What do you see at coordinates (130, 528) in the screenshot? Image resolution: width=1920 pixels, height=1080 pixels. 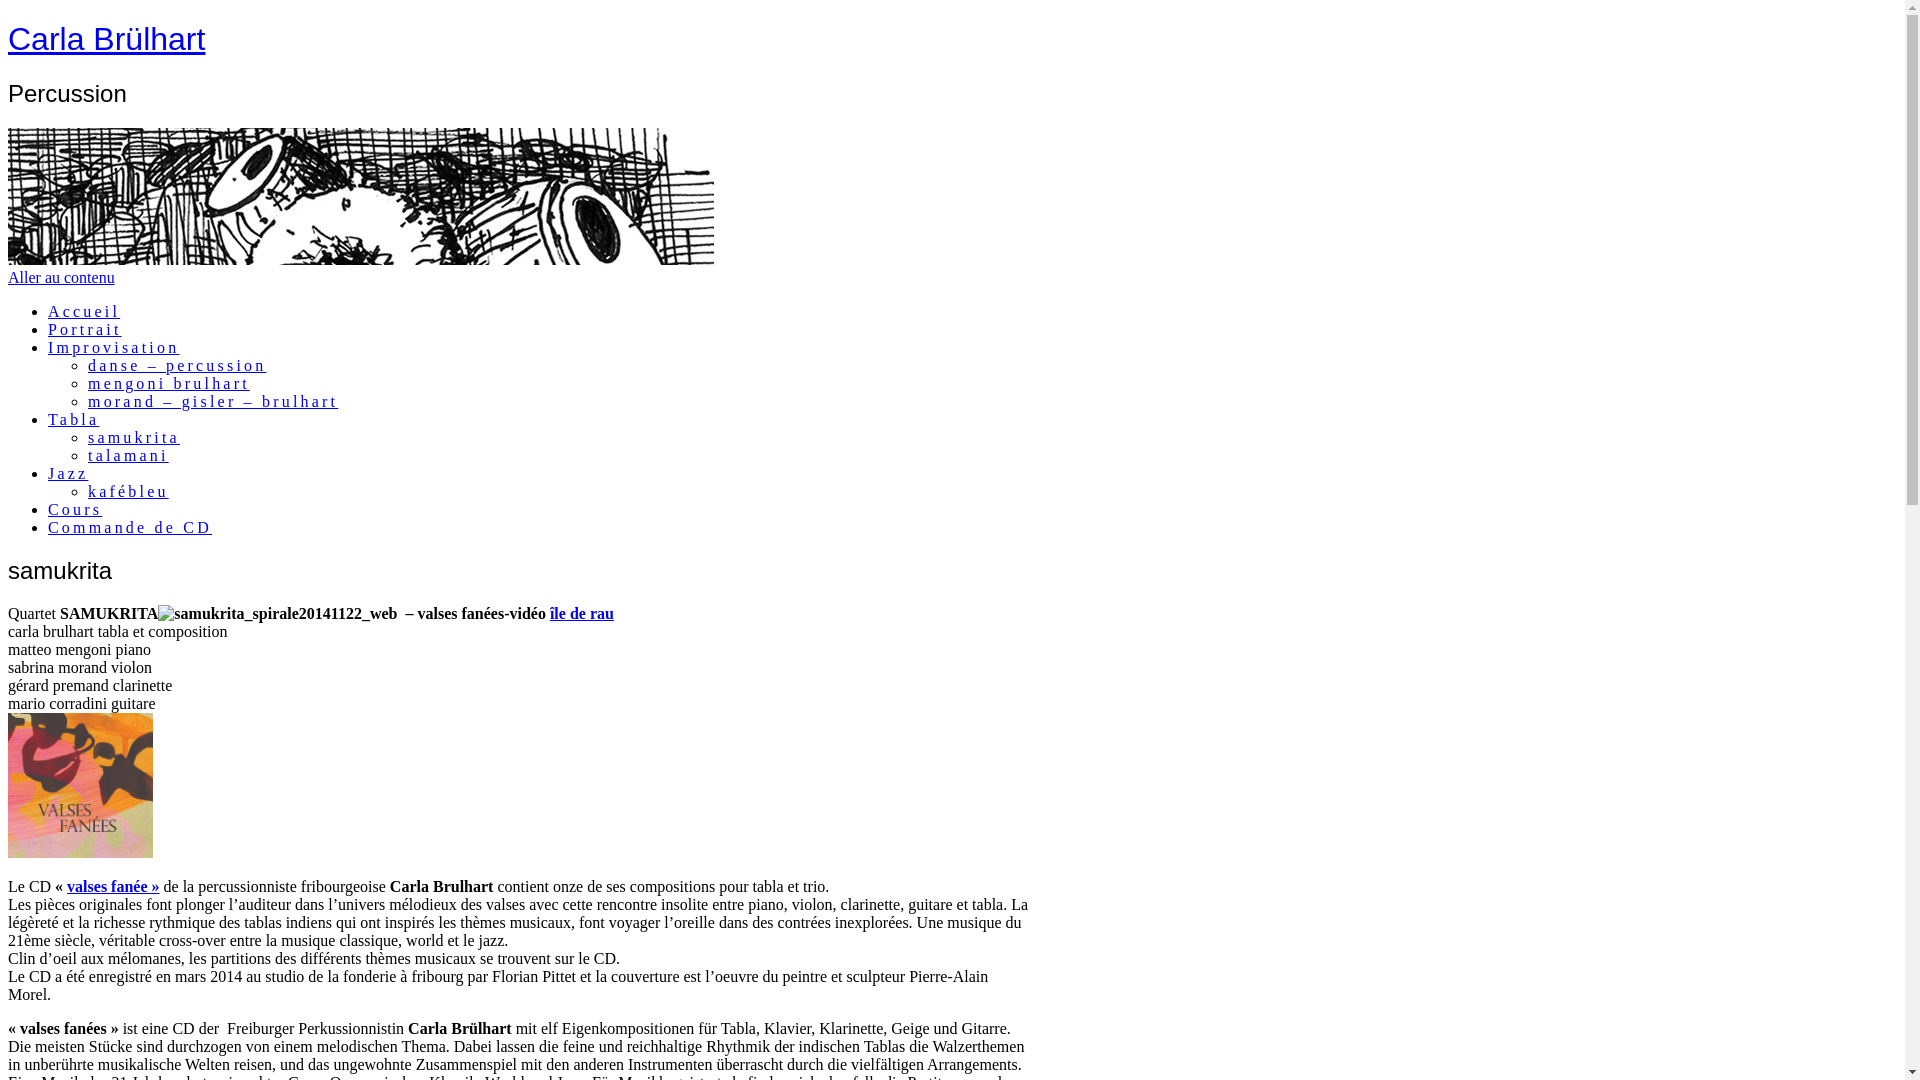 I see `Commande de CD` at bounding box center [130, 528].